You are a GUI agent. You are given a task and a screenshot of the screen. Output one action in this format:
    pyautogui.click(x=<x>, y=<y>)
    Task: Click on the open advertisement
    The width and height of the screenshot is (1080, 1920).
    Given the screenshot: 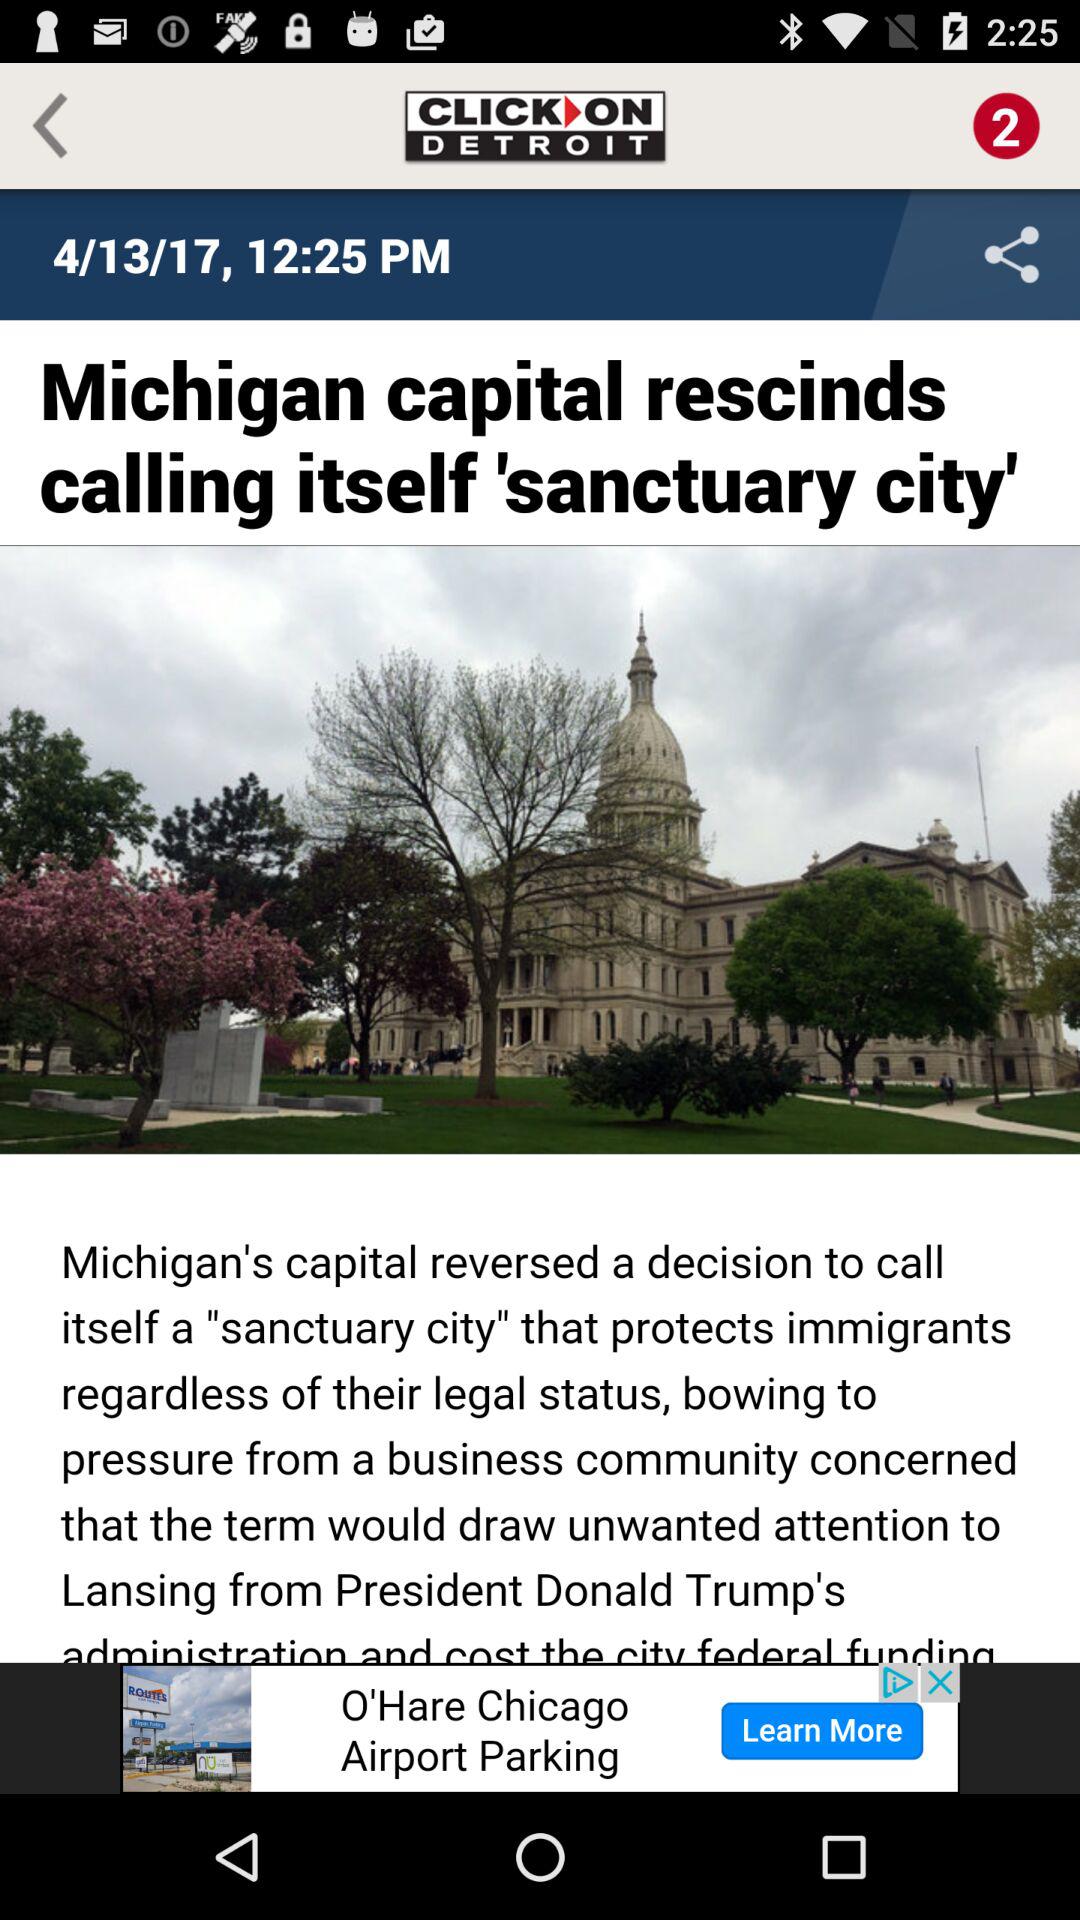 What is the action you would take?
    pyautogui.click(x=540, y=1728)
    